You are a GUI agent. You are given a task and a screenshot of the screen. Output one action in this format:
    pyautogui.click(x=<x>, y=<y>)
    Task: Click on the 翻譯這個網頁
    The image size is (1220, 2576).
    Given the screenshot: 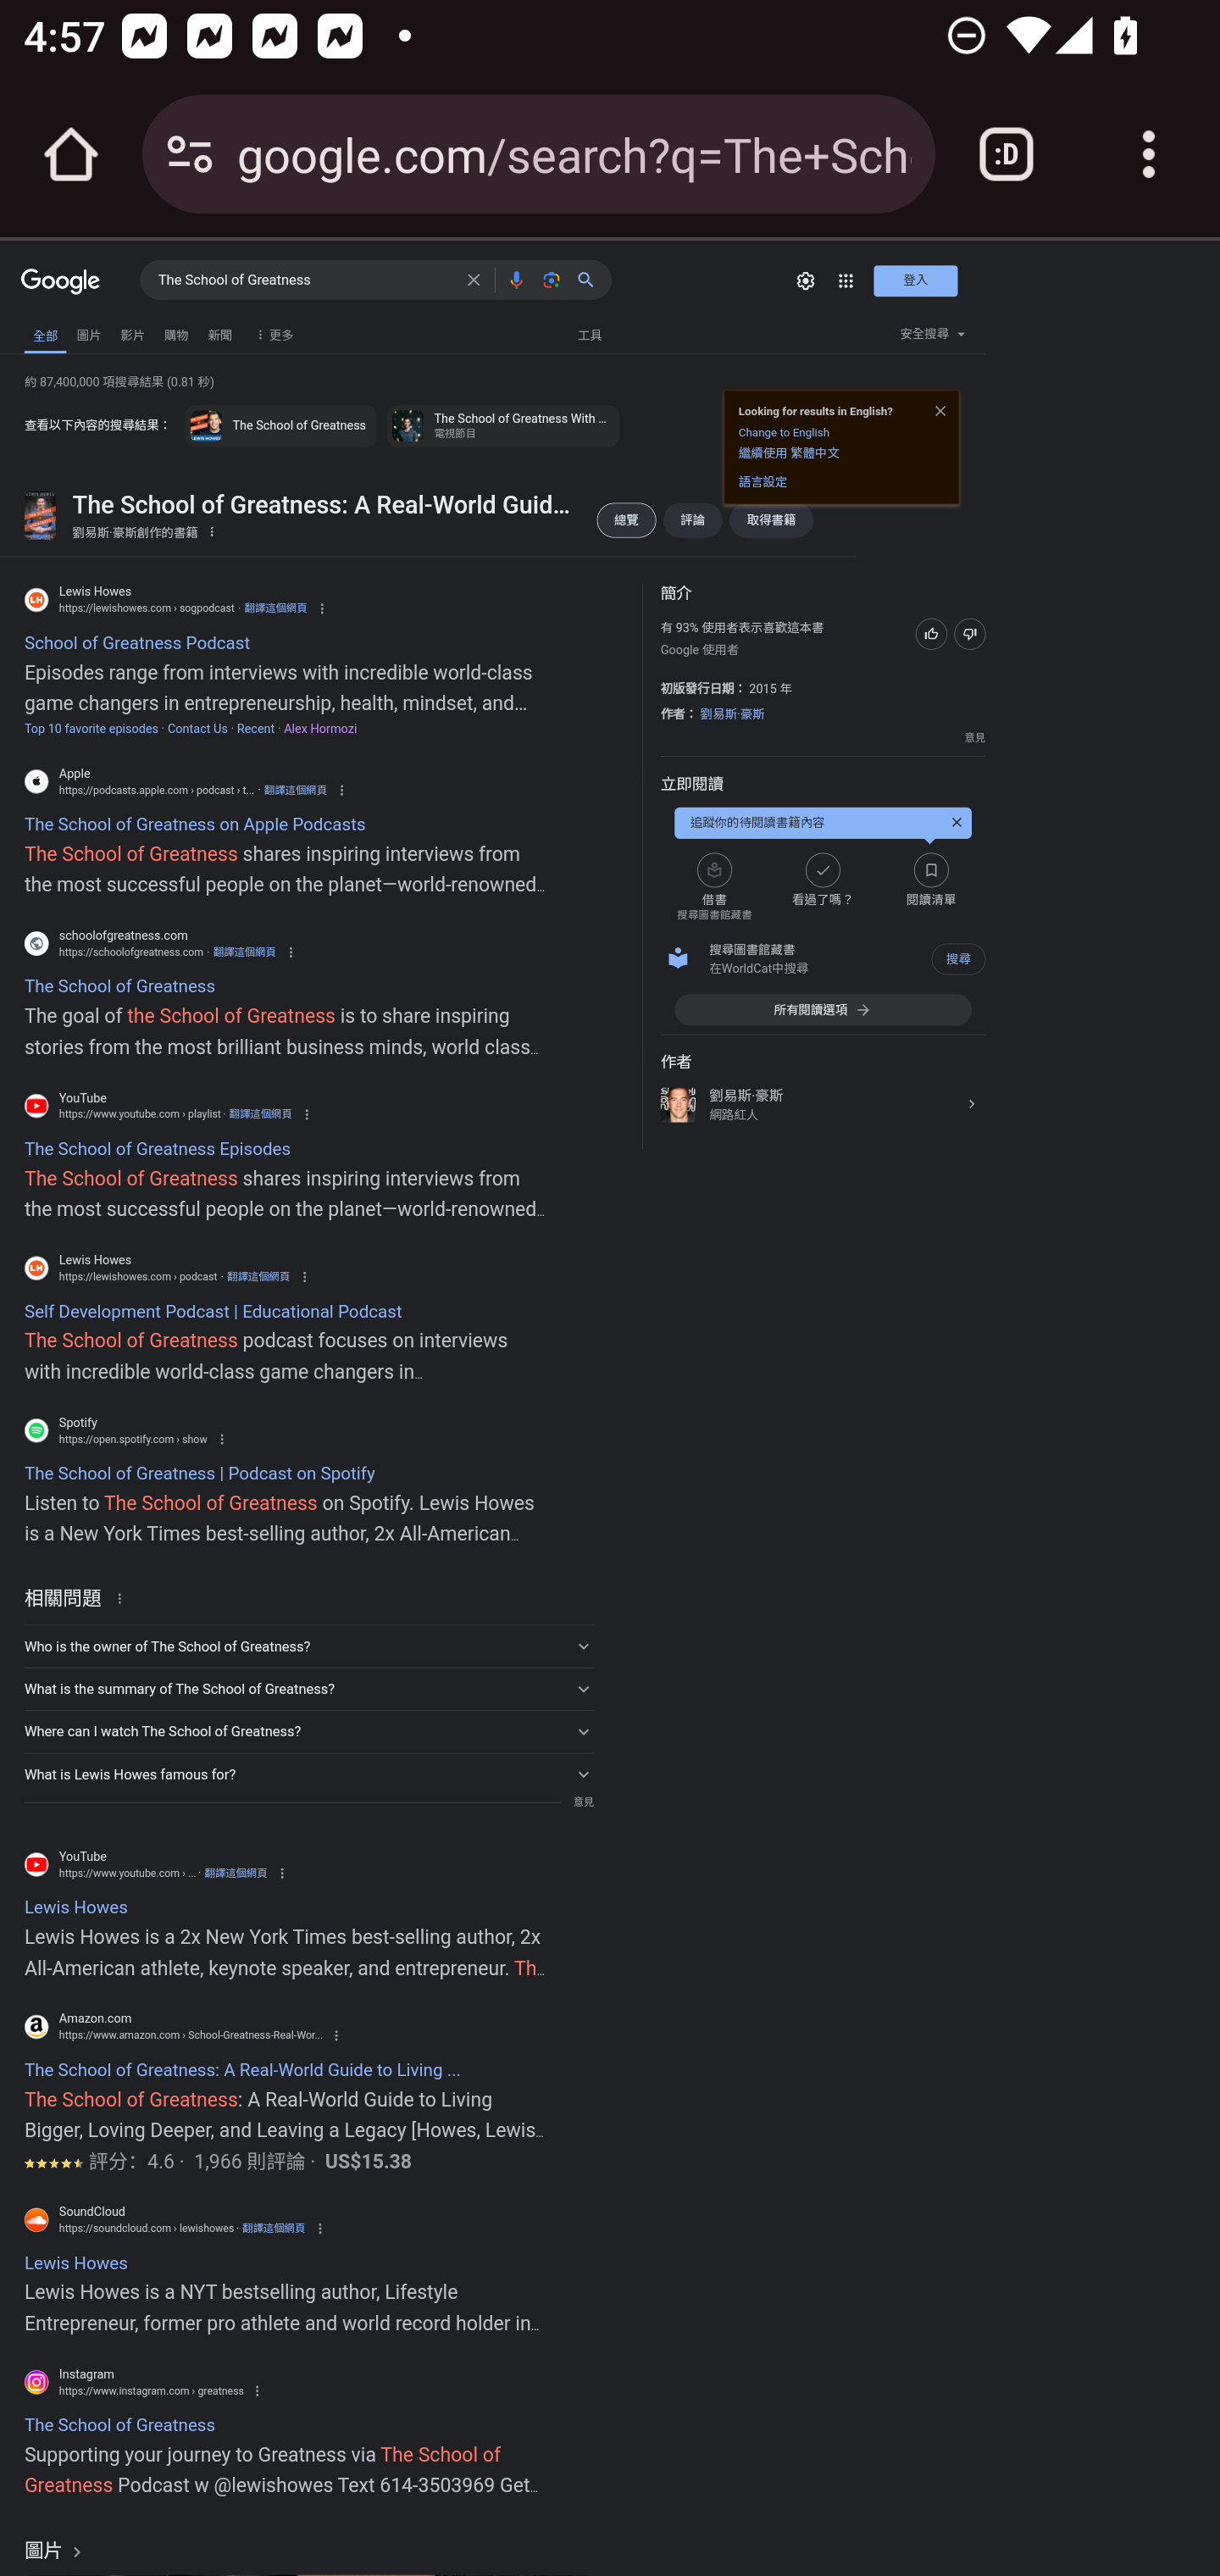 What is the action you would take?
    pyautogui.click(x=295, y=790)
    